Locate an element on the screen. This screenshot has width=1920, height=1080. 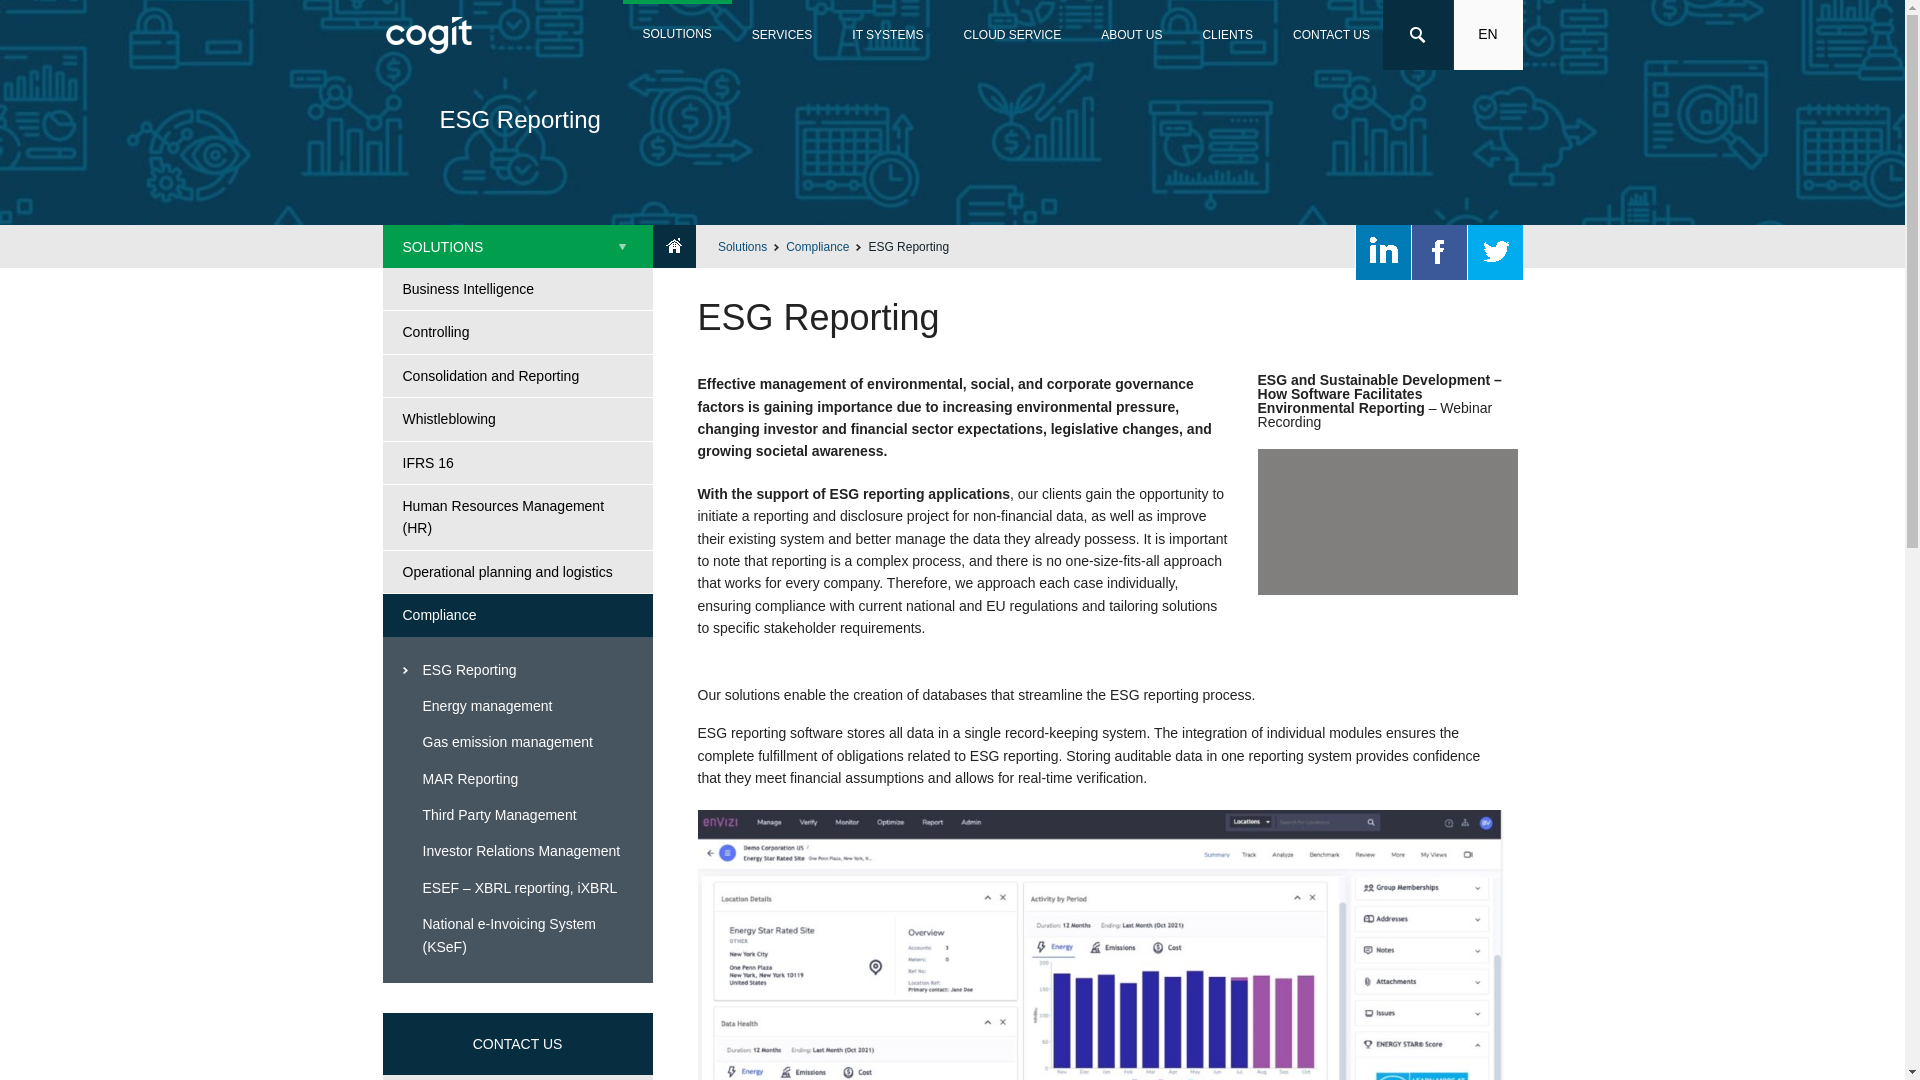
SOLUTIONS is located at coordinates (676, 35).